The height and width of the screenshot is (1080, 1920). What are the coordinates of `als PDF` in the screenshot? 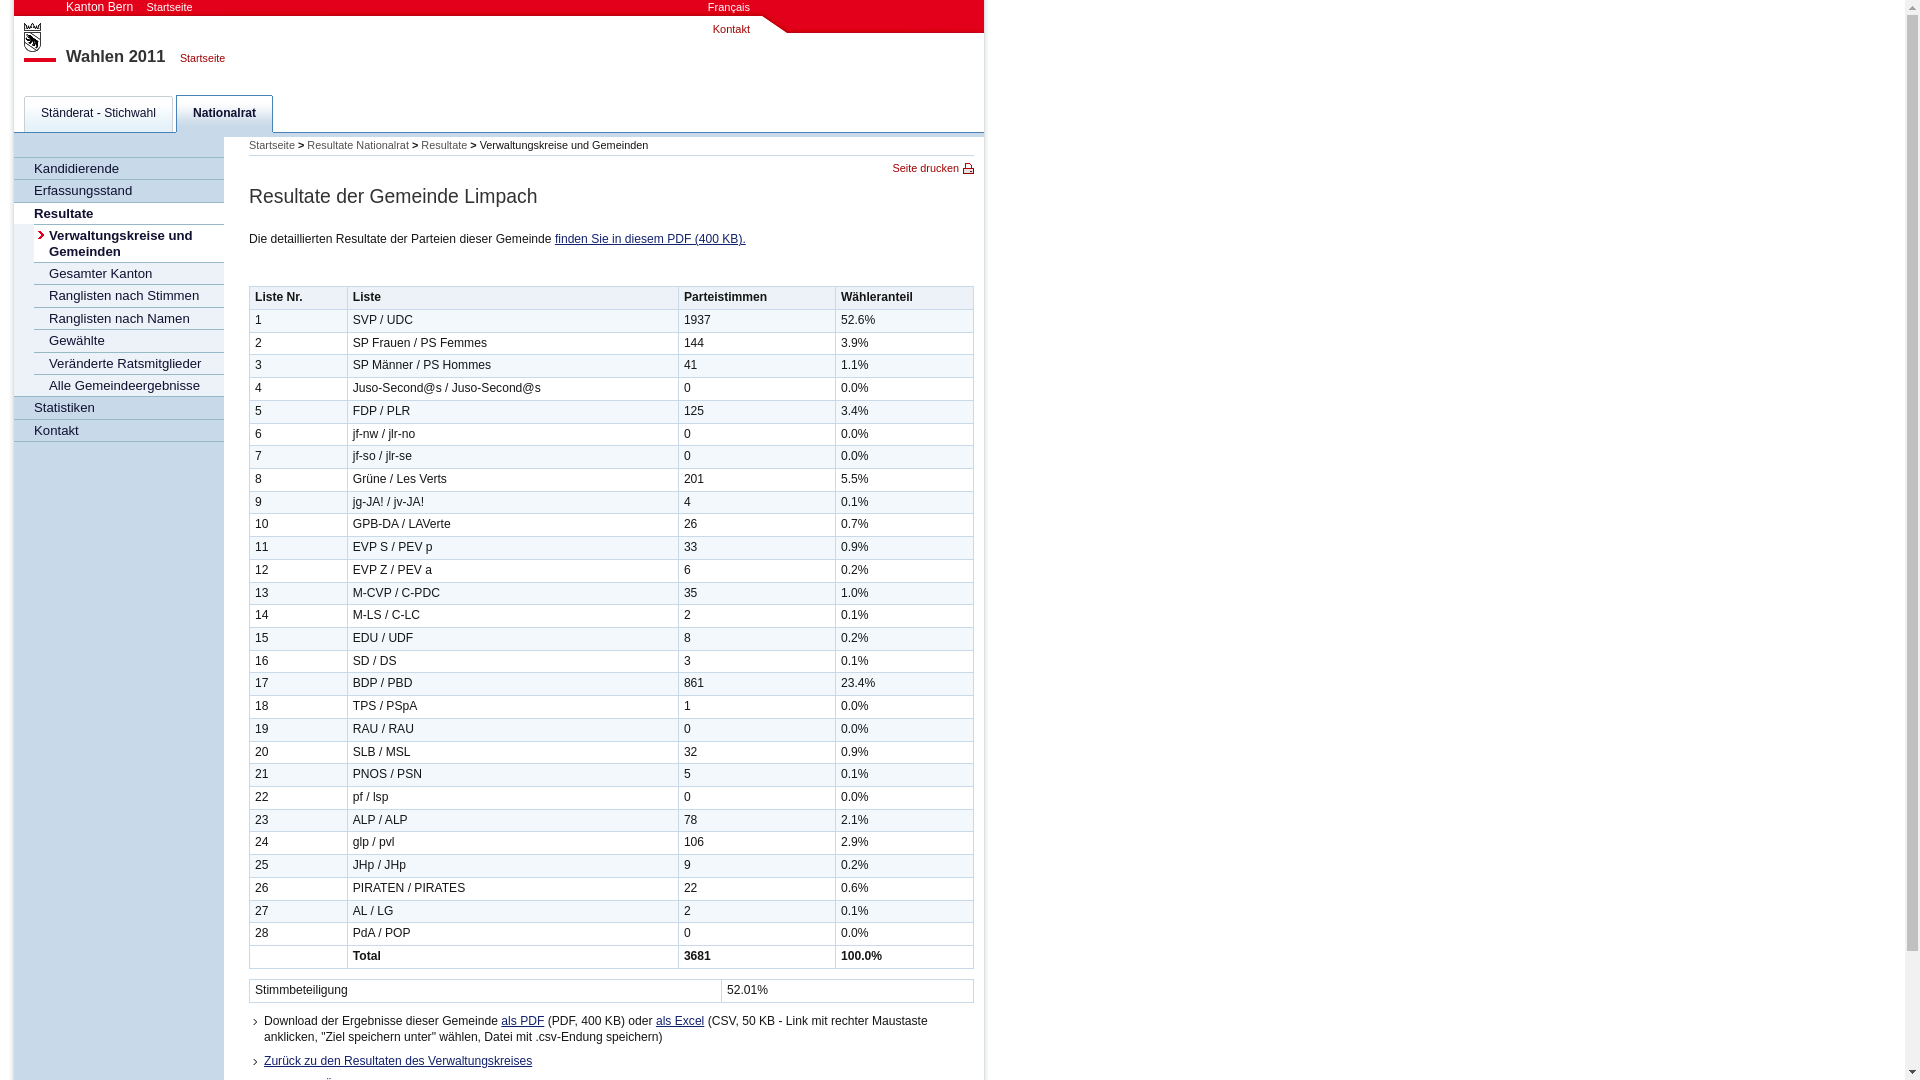 It's located at (522, 1021).